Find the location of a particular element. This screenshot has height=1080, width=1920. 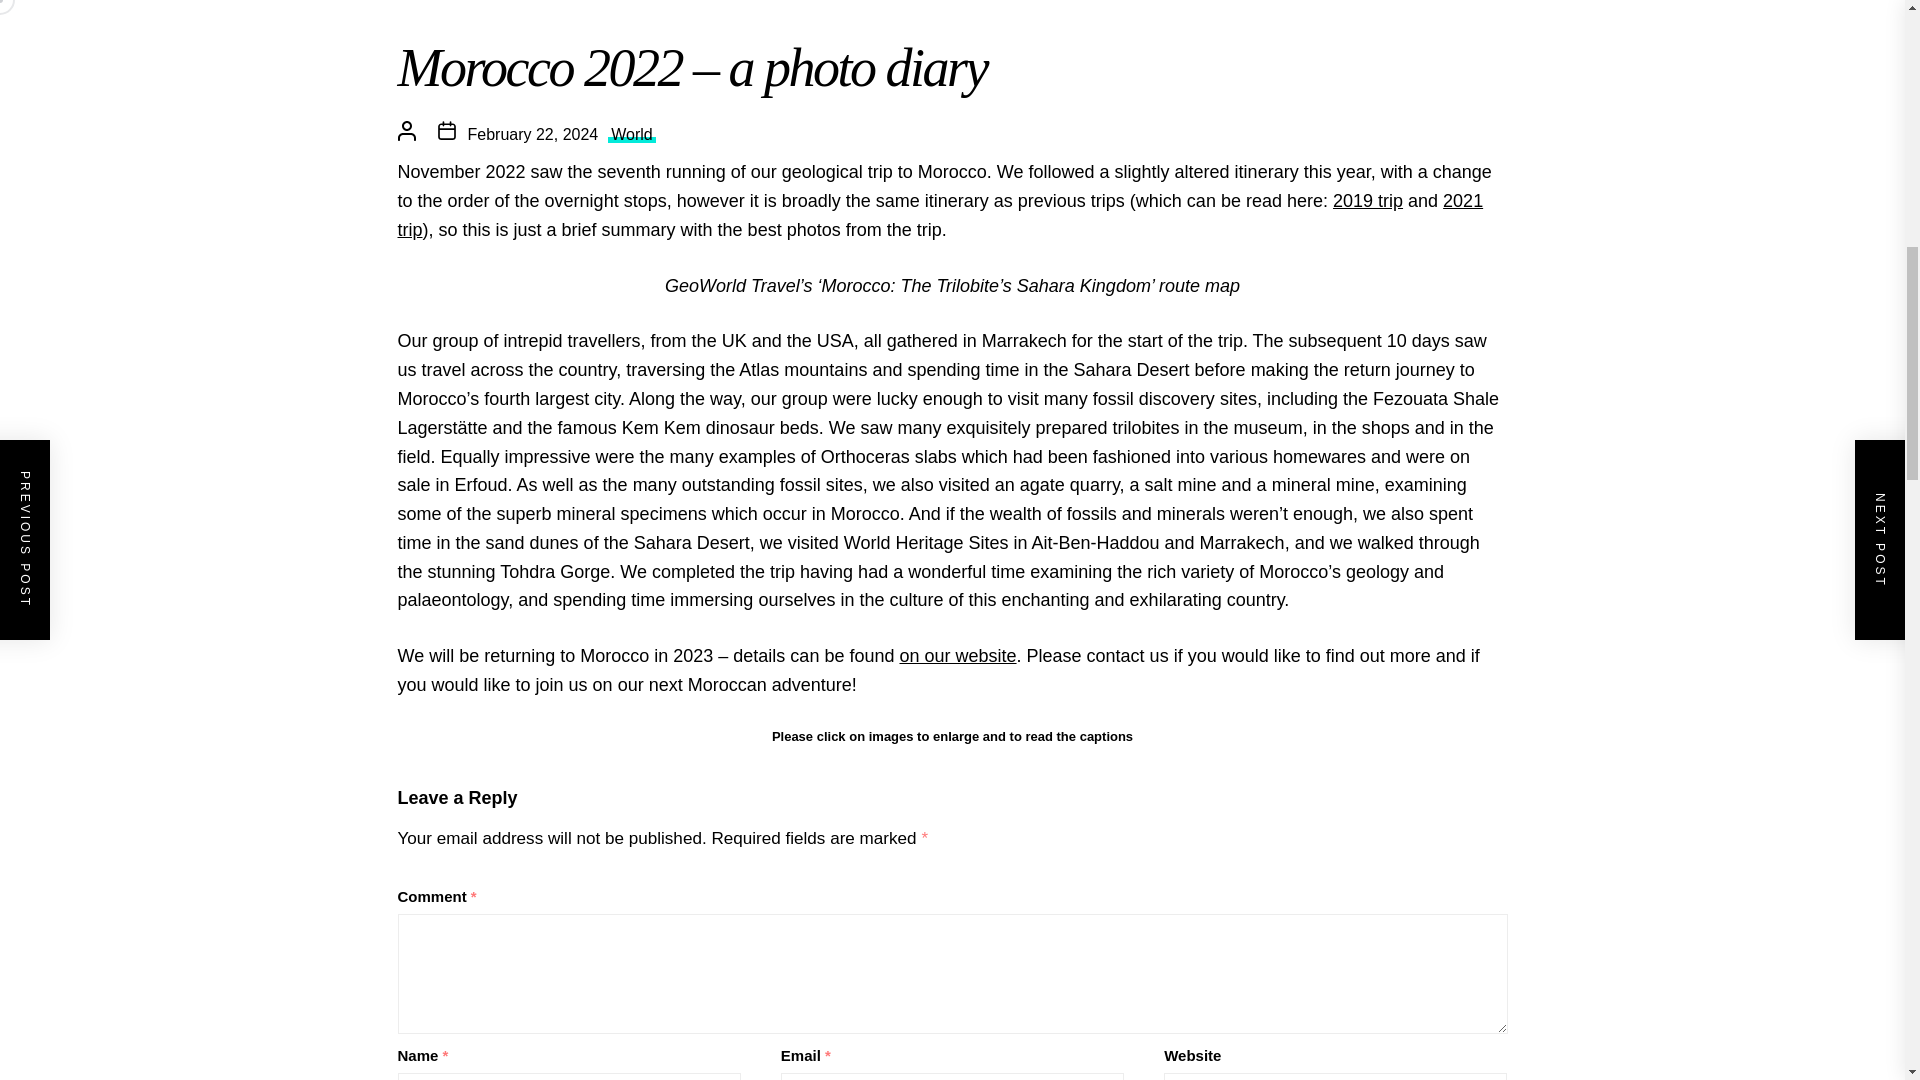

2021 trip is located at coordinates (940, 215).